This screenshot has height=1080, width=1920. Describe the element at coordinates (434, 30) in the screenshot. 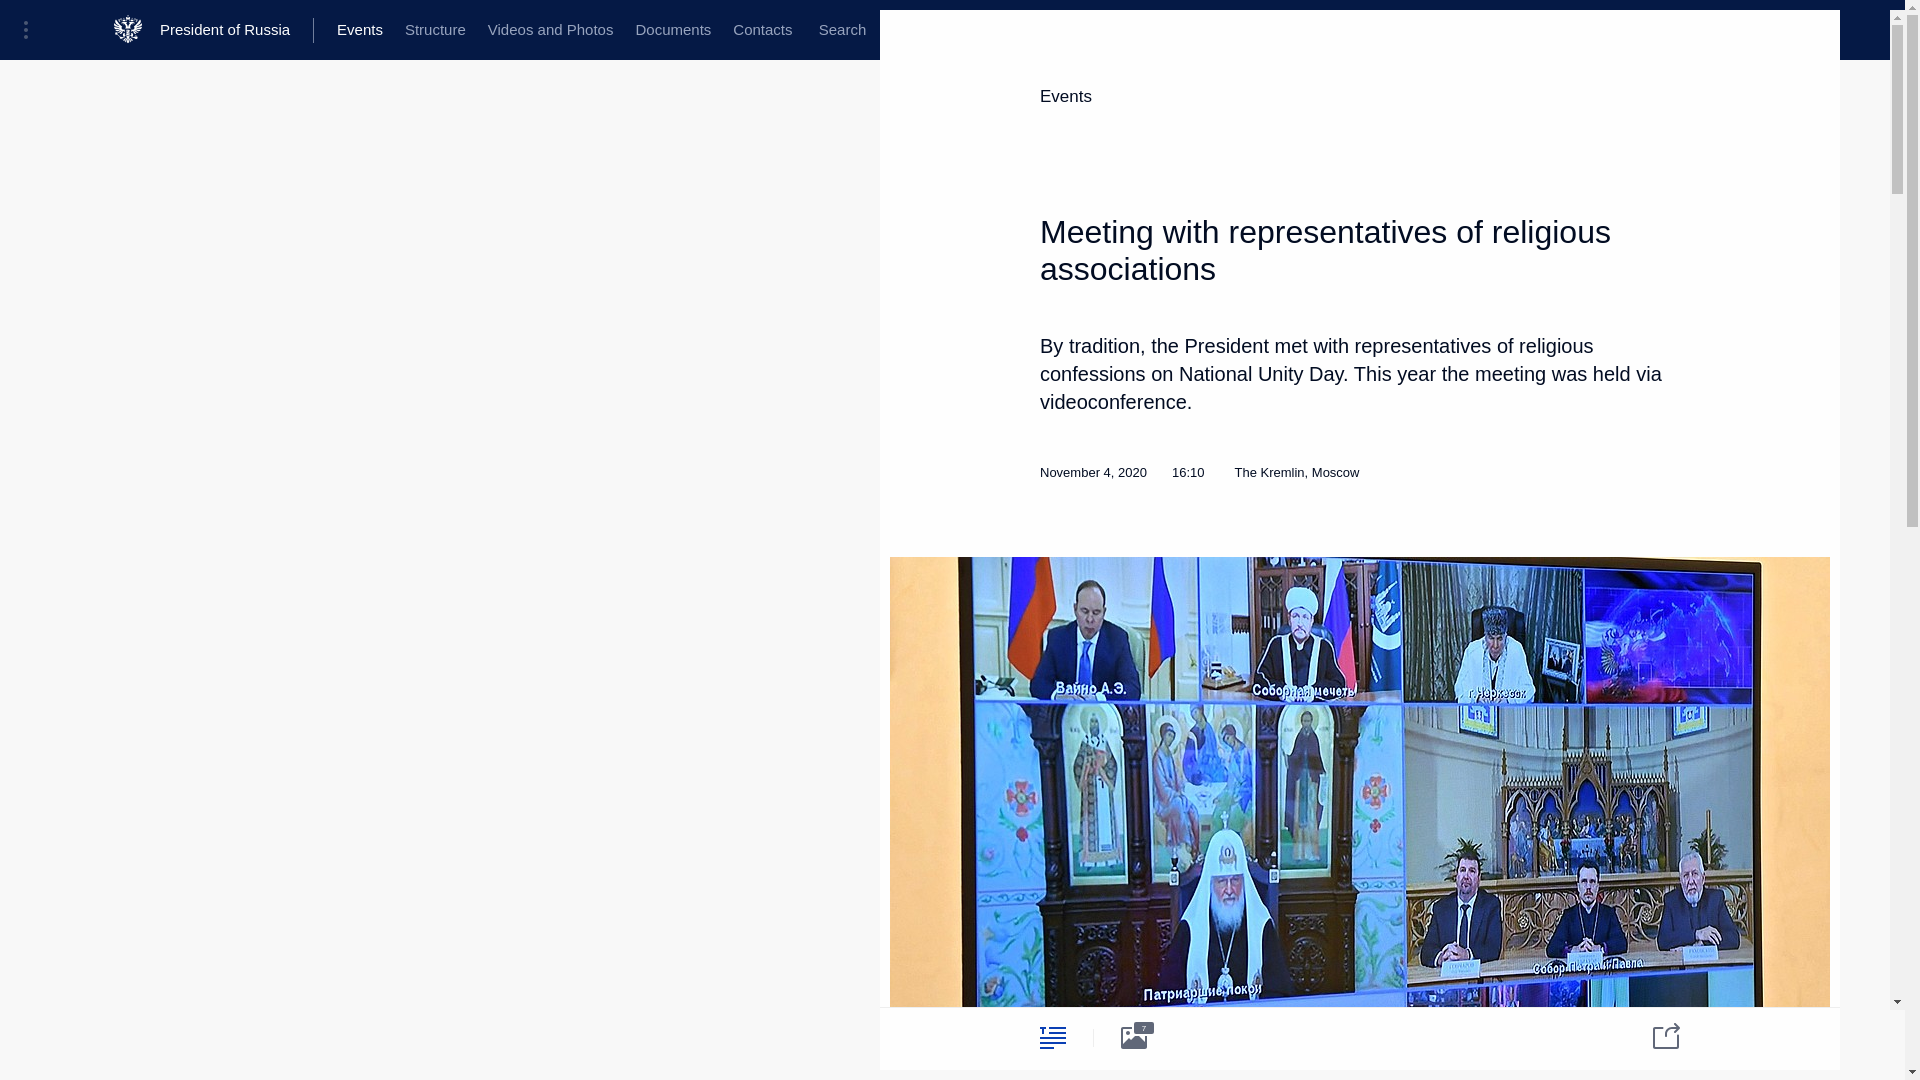

I see `Structure` at that location.